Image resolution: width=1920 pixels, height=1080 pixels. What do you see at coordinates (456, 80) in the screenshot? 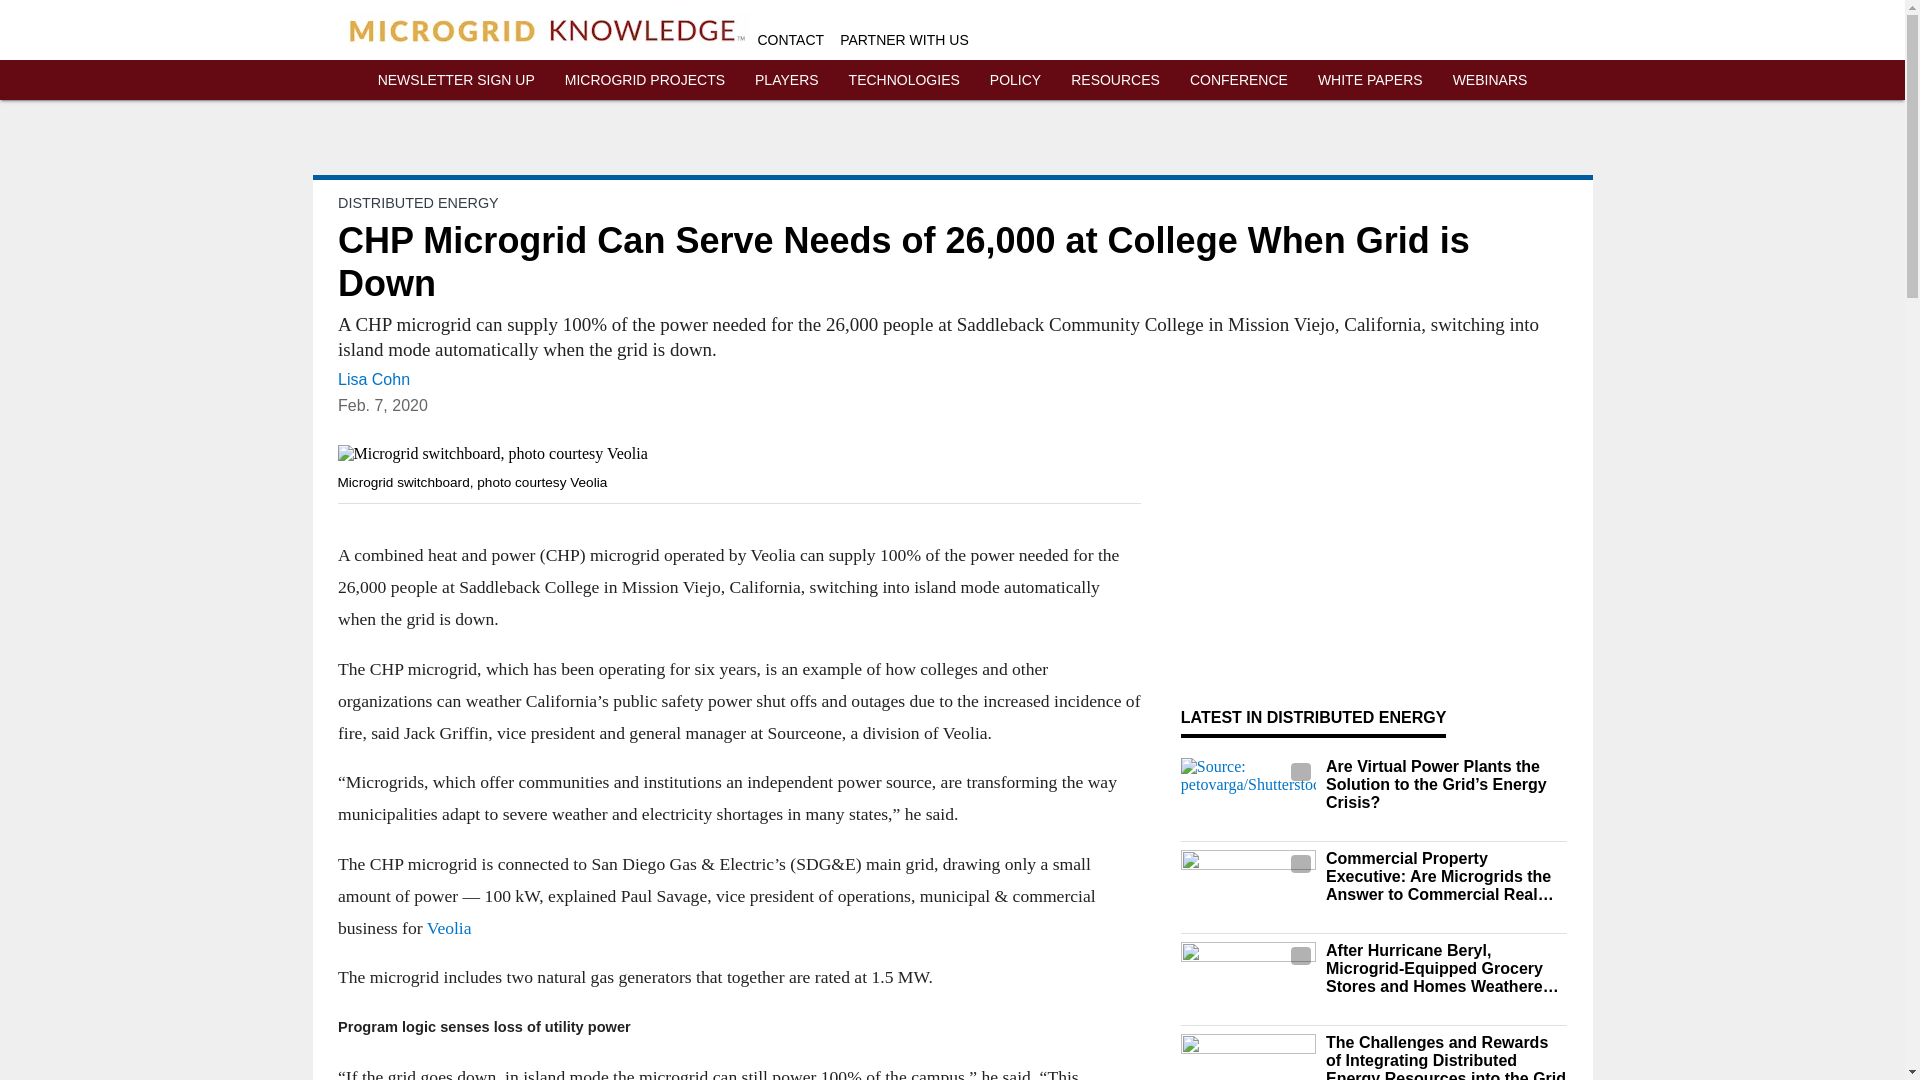
I see `NEWSLETTER SIGN UP` at bounding box center [456, 80].